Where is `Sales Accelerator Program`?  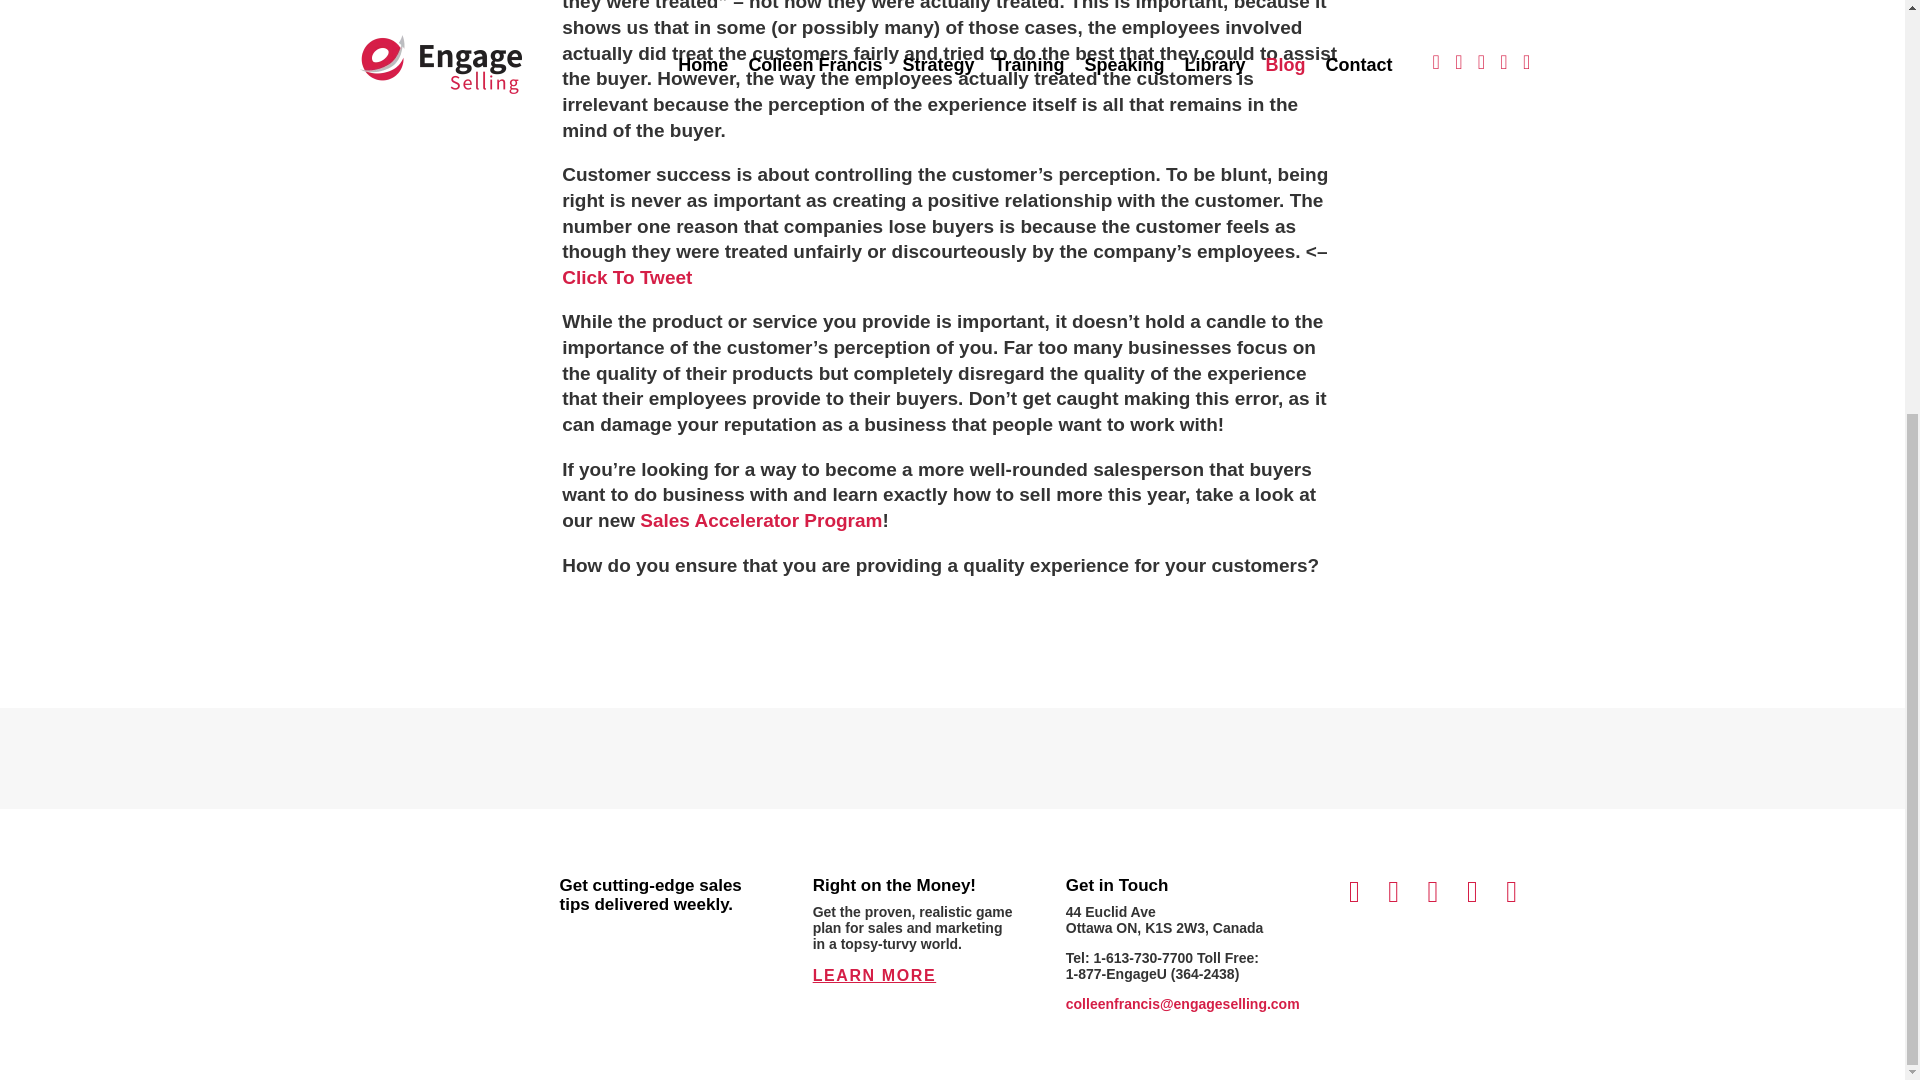
Sales Accelerator Program is located at coordinates (760, 520).